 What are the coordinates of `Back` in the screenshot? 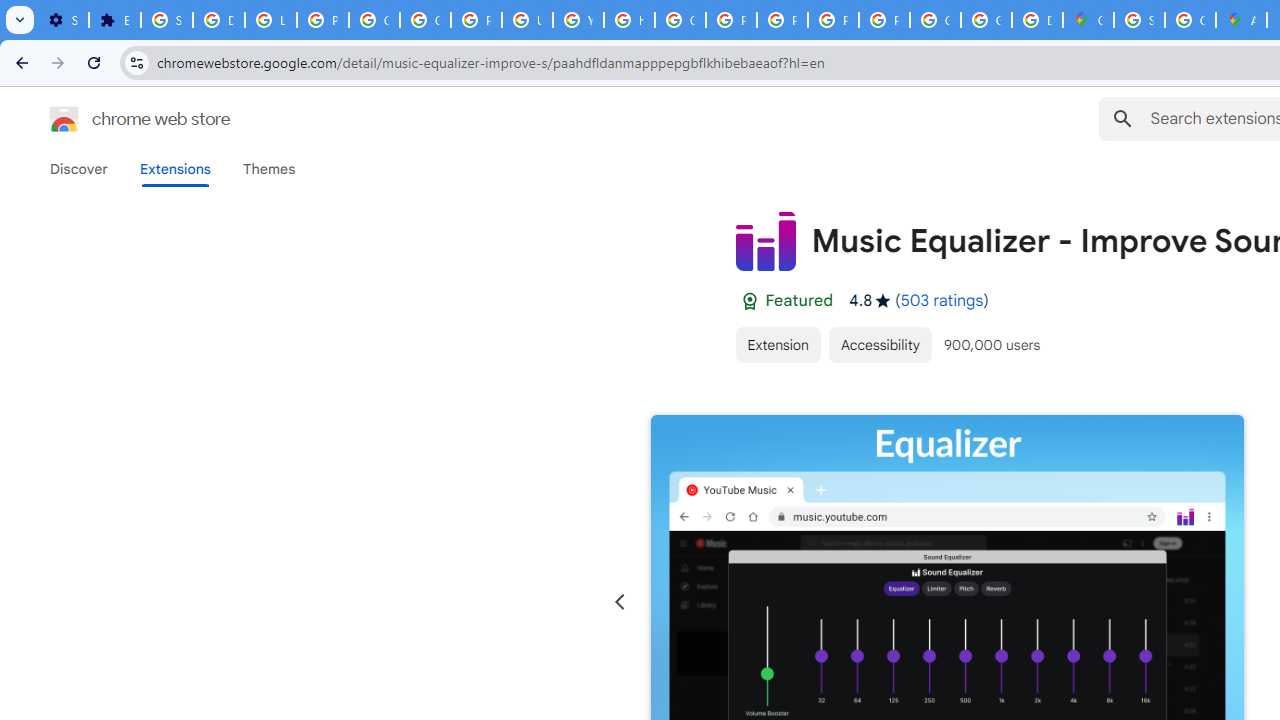 It's located at (19, 62).